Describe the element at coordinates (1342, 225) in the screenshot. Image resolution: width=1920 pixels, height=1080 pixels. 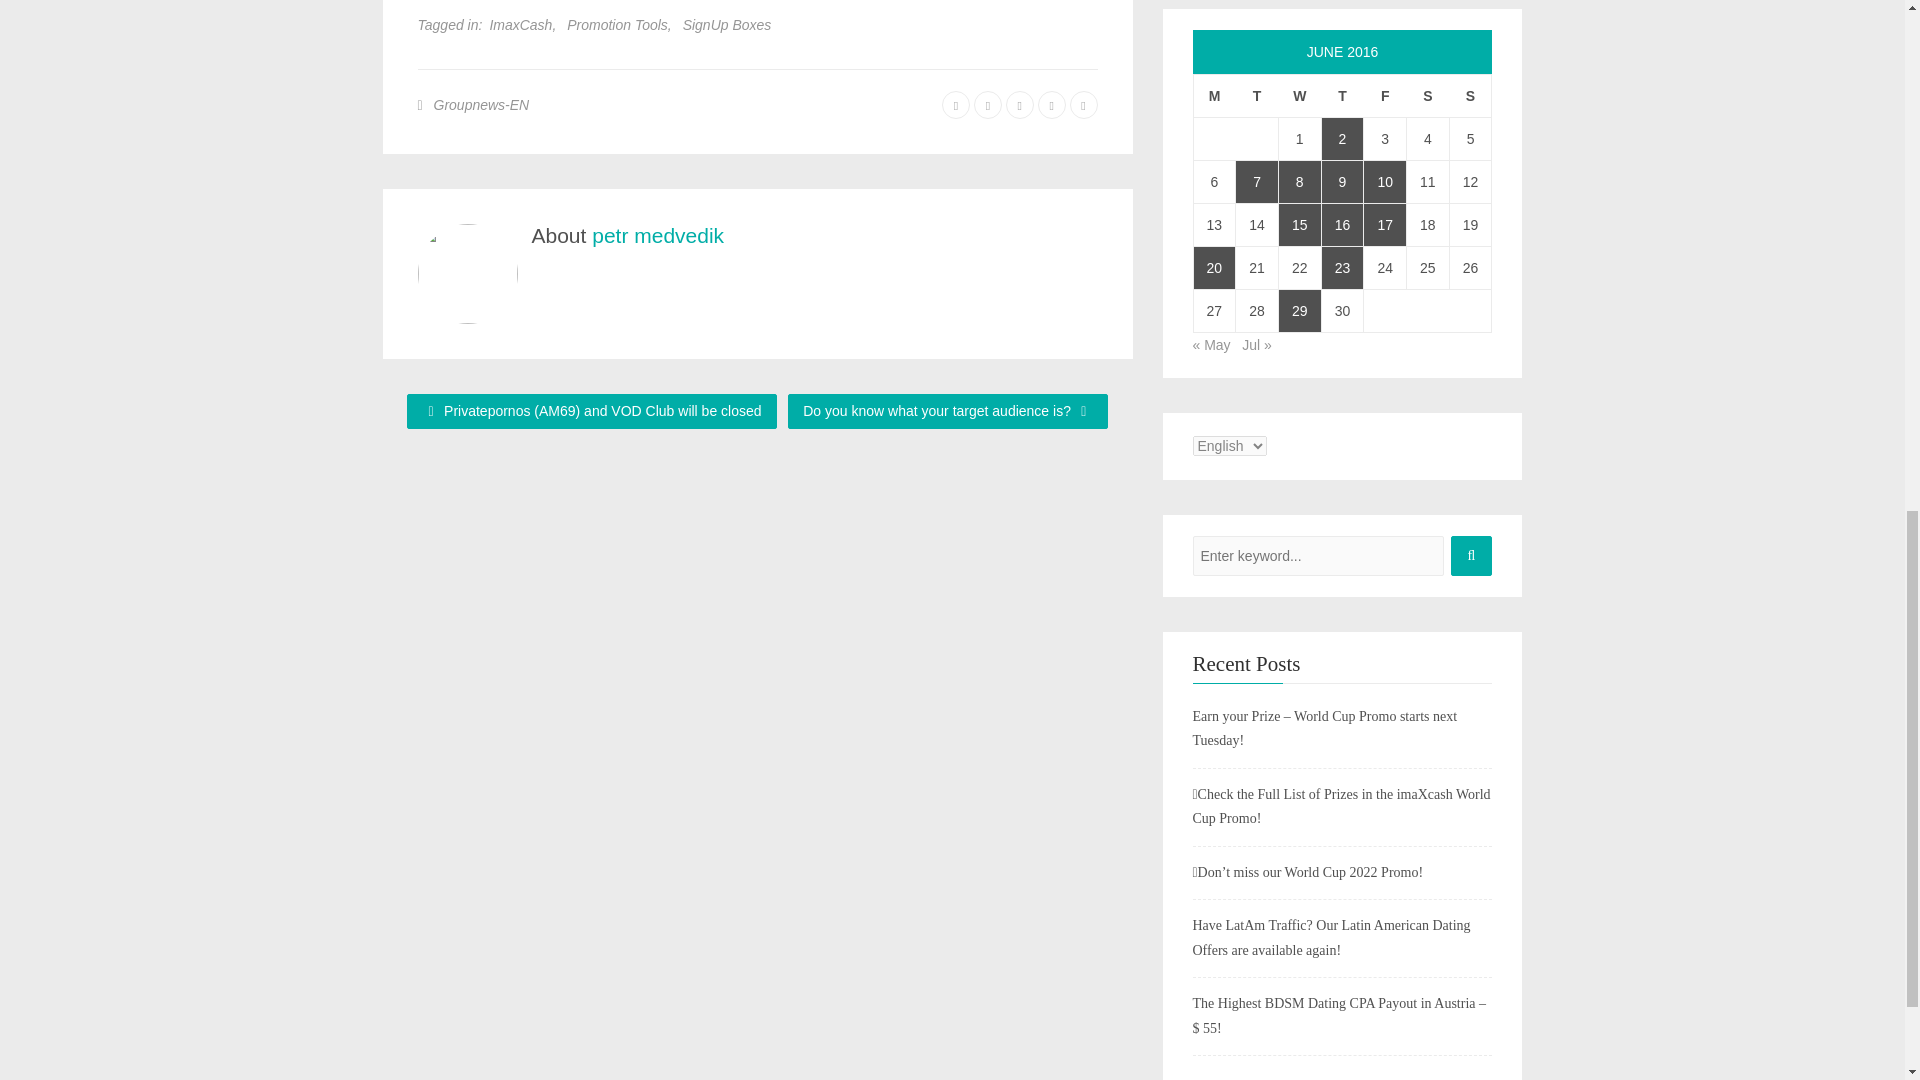
I see `16` at that location.